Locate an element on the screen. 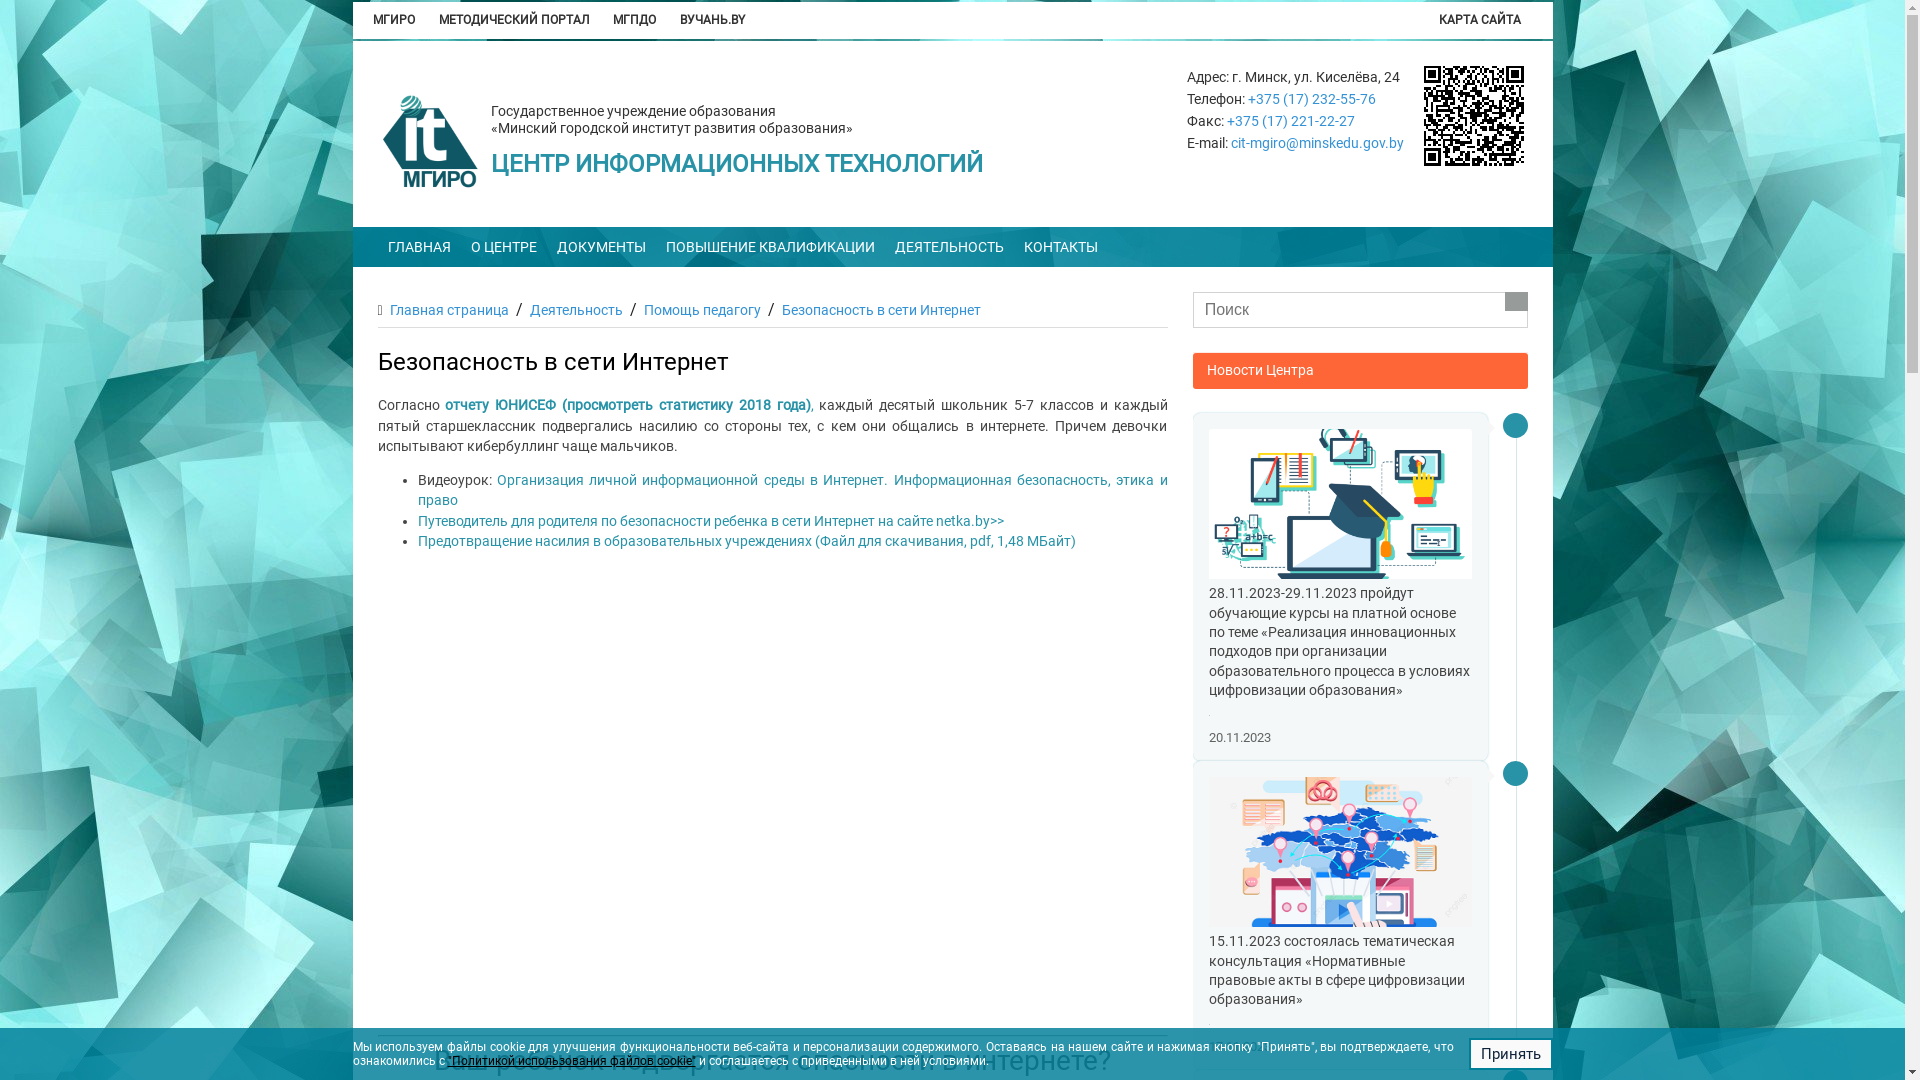 This screenshot has width=1920, height=1080. , is located at coordinates (812, 406).